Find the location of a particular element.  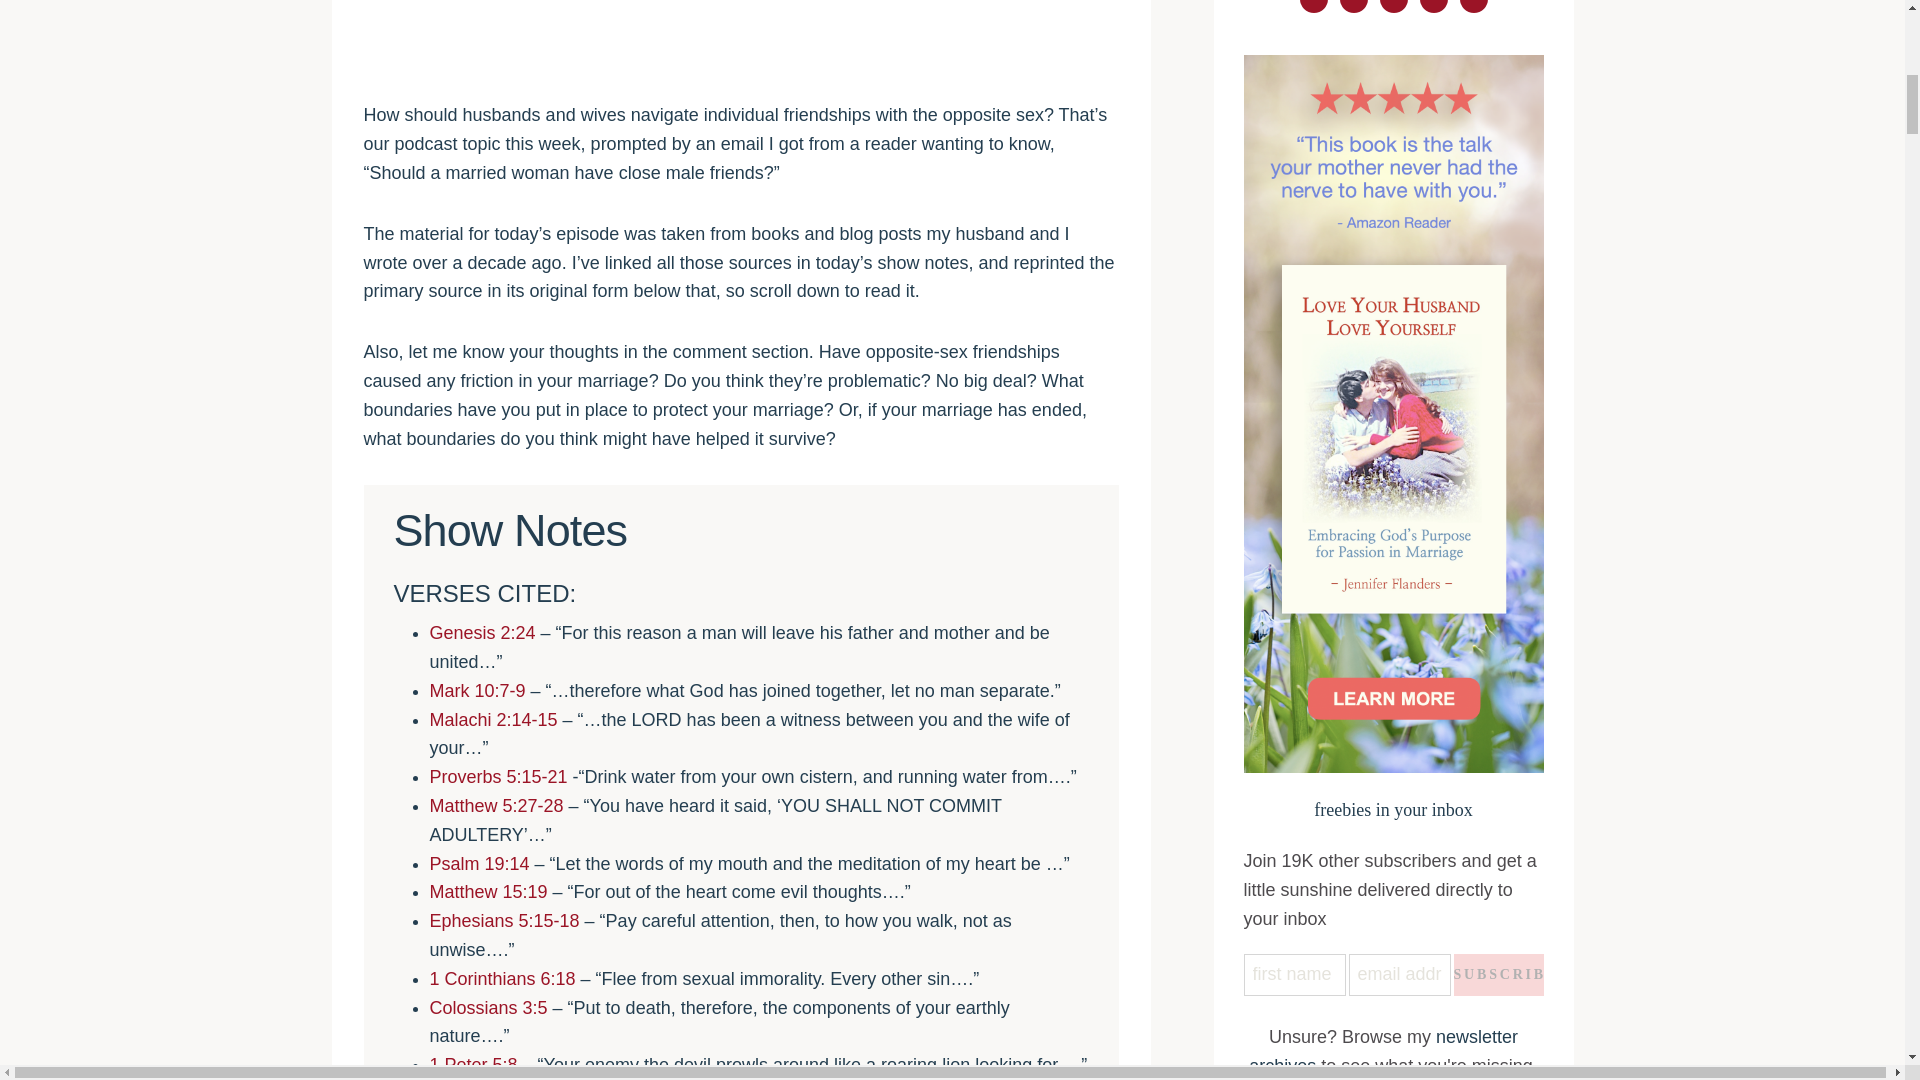

Colossians 3:5 is located at coordinates (488, 1008).